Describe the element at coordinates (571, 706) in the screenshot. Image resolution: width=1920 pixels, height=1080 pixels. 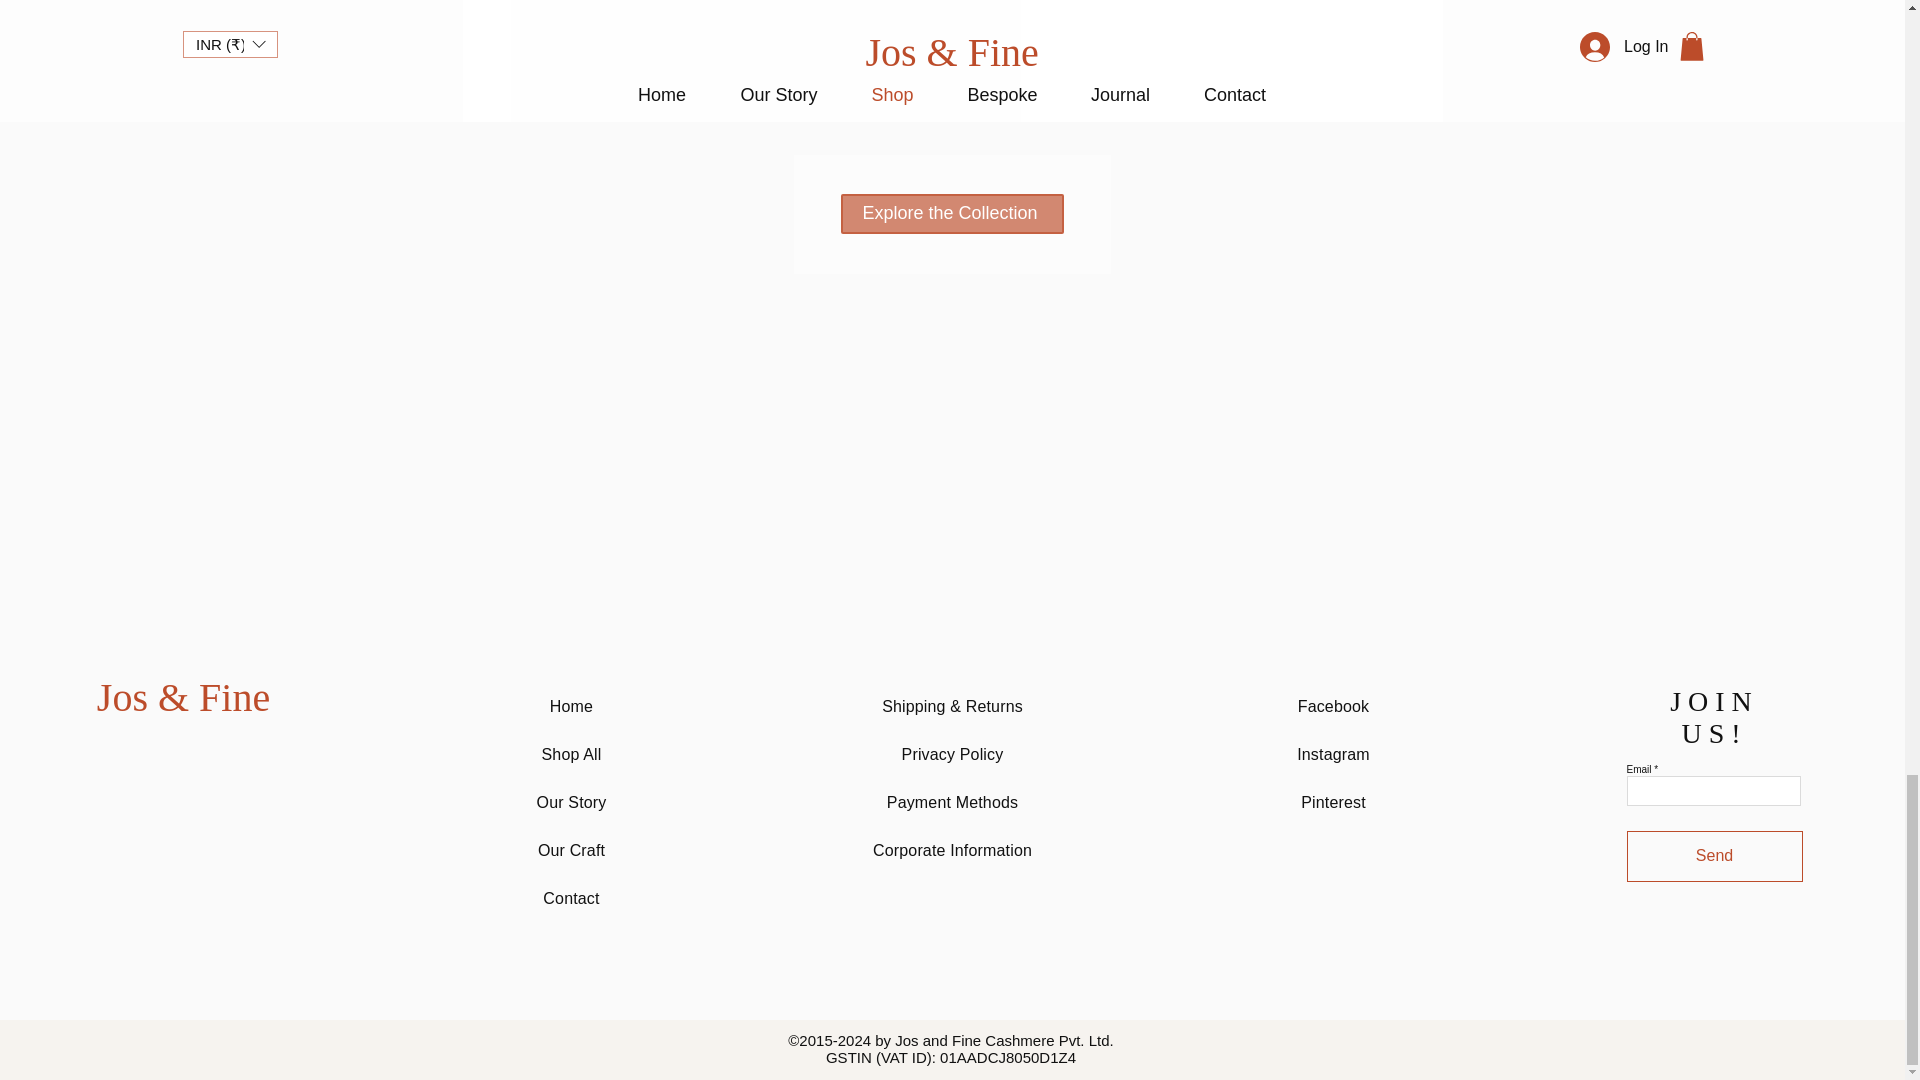
I see `Home` at that location.